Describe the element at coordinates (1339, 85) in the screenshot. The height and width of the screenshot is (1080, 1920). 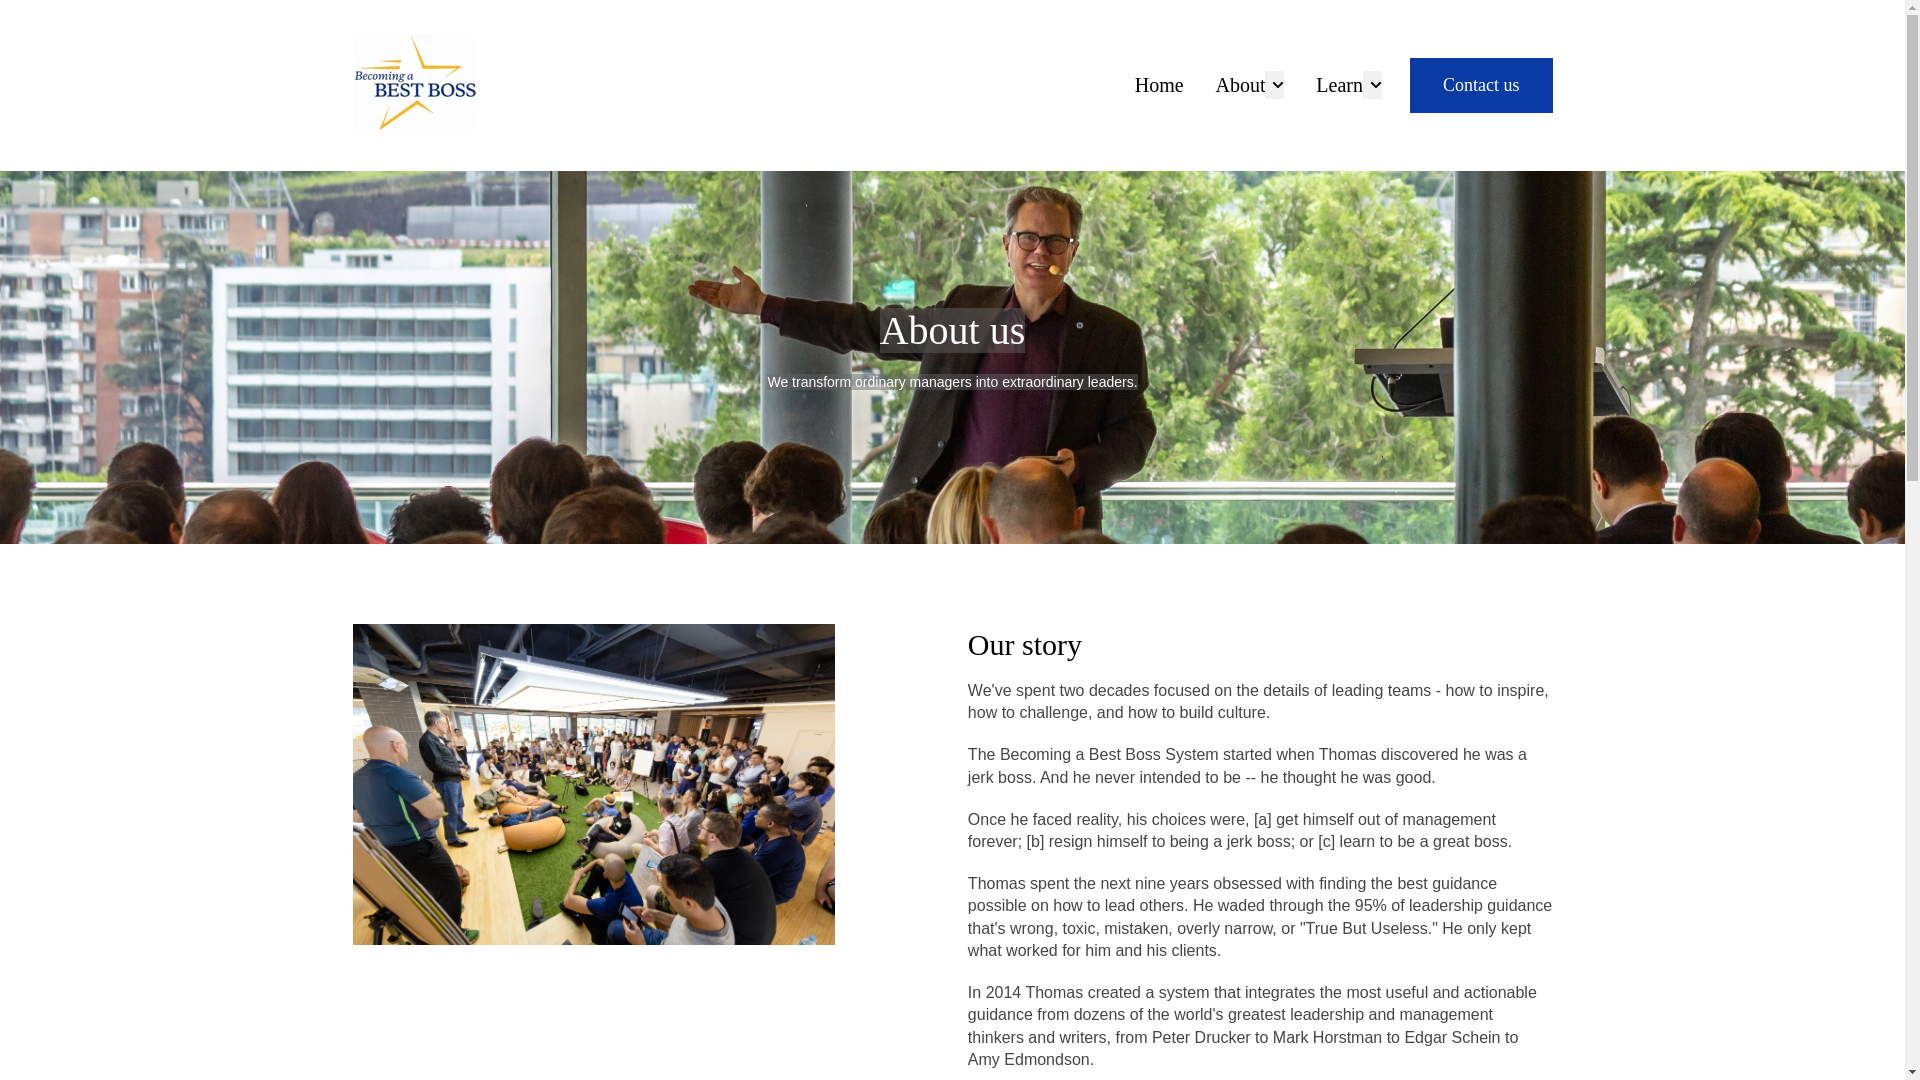
I see `Learn` at that location.